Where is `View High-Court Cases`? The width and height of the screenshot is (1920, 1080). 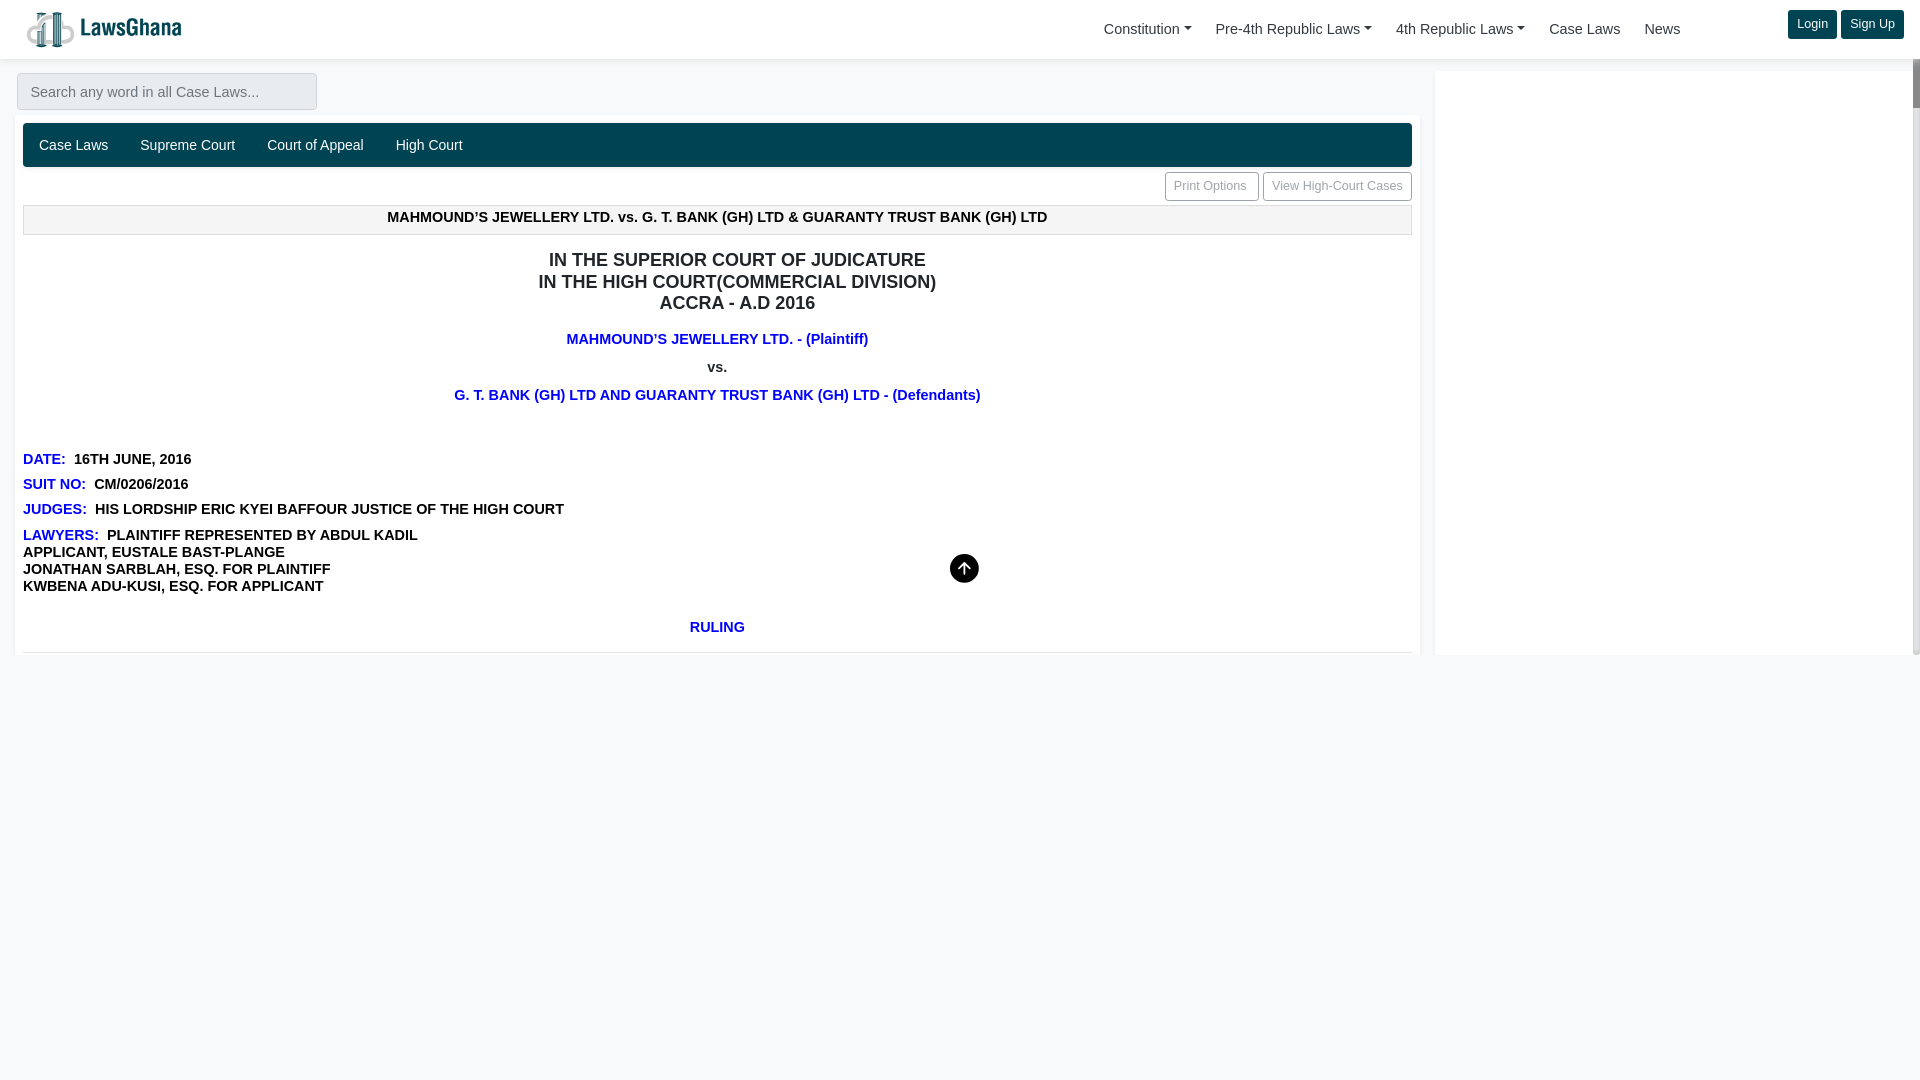 View High-Court Cases is located at coordinates (1337, 186).